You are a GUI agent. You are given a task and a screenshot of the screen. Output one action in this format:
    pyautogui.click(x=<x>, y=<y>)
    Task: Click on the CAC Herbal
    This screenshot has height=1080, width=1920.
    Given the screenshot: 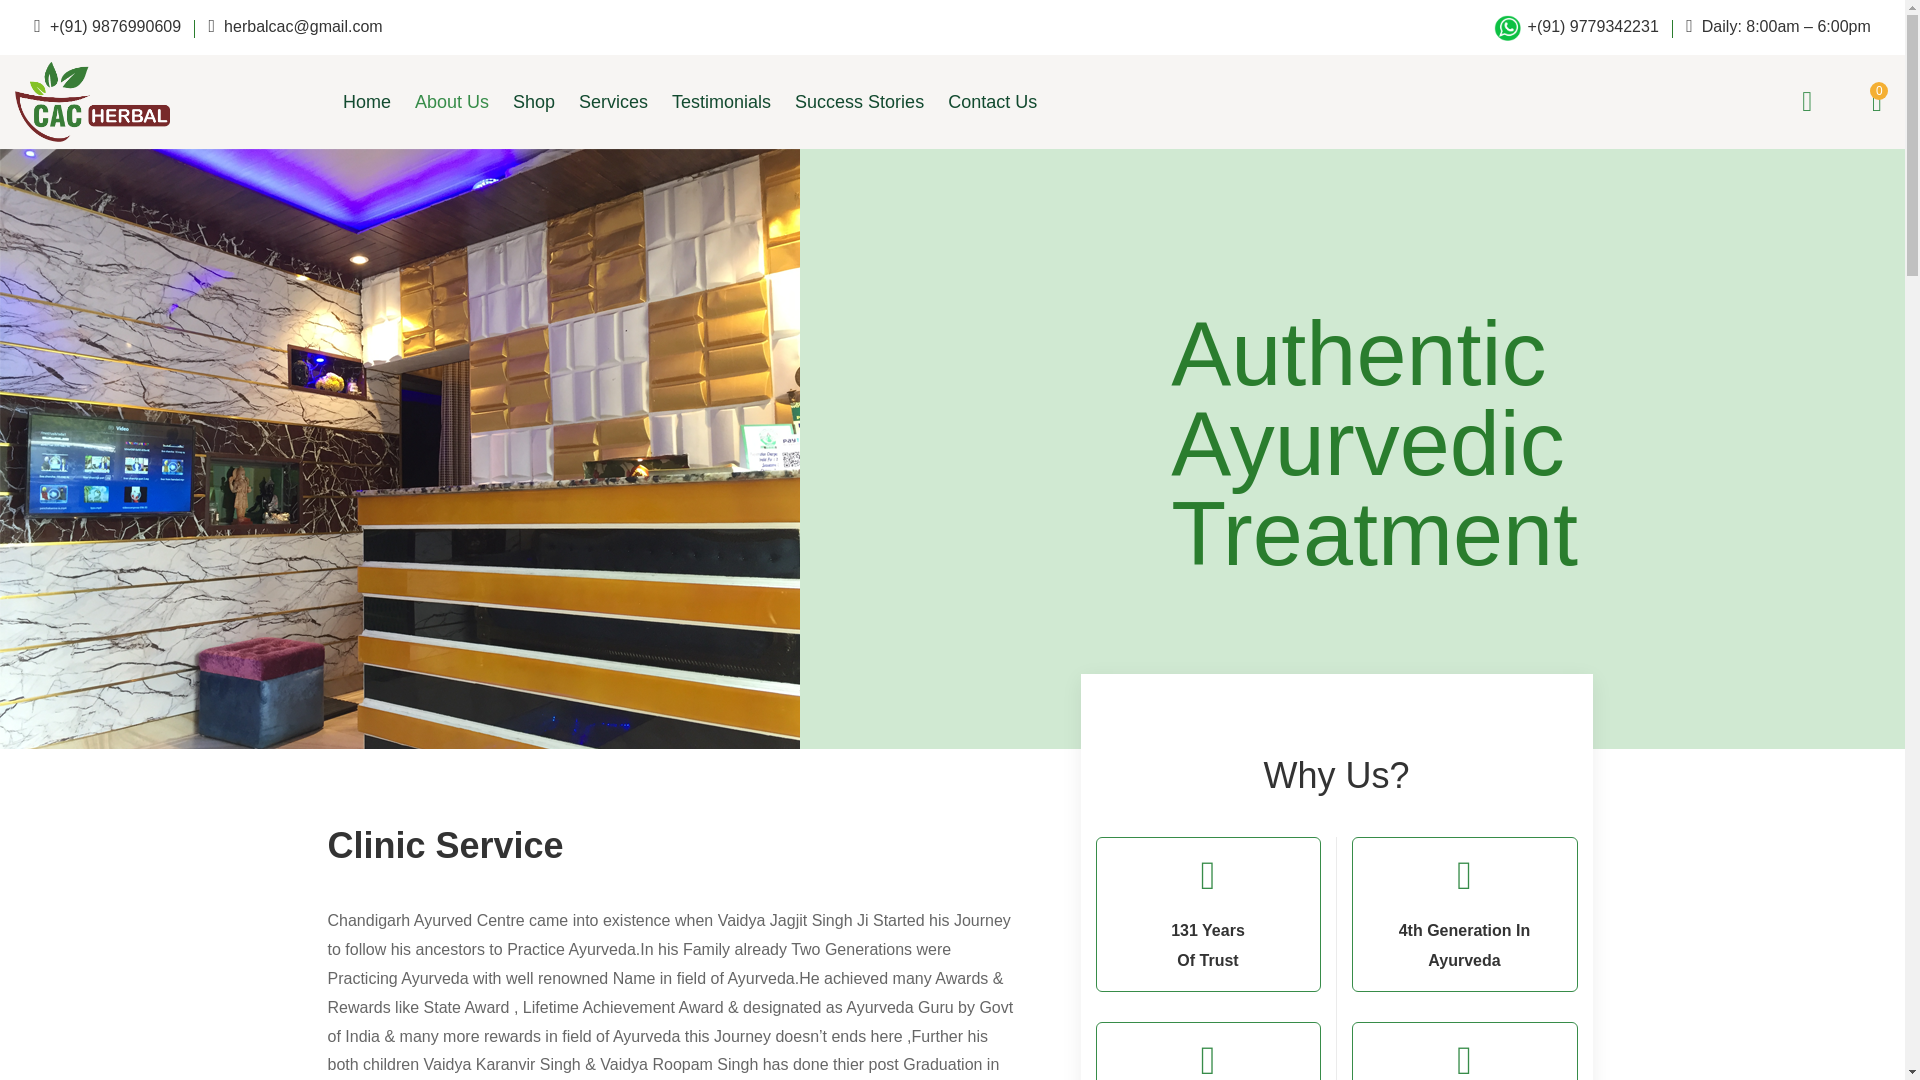 What is the action you would take?
    pyautogui.click(x=92, y=99)
    